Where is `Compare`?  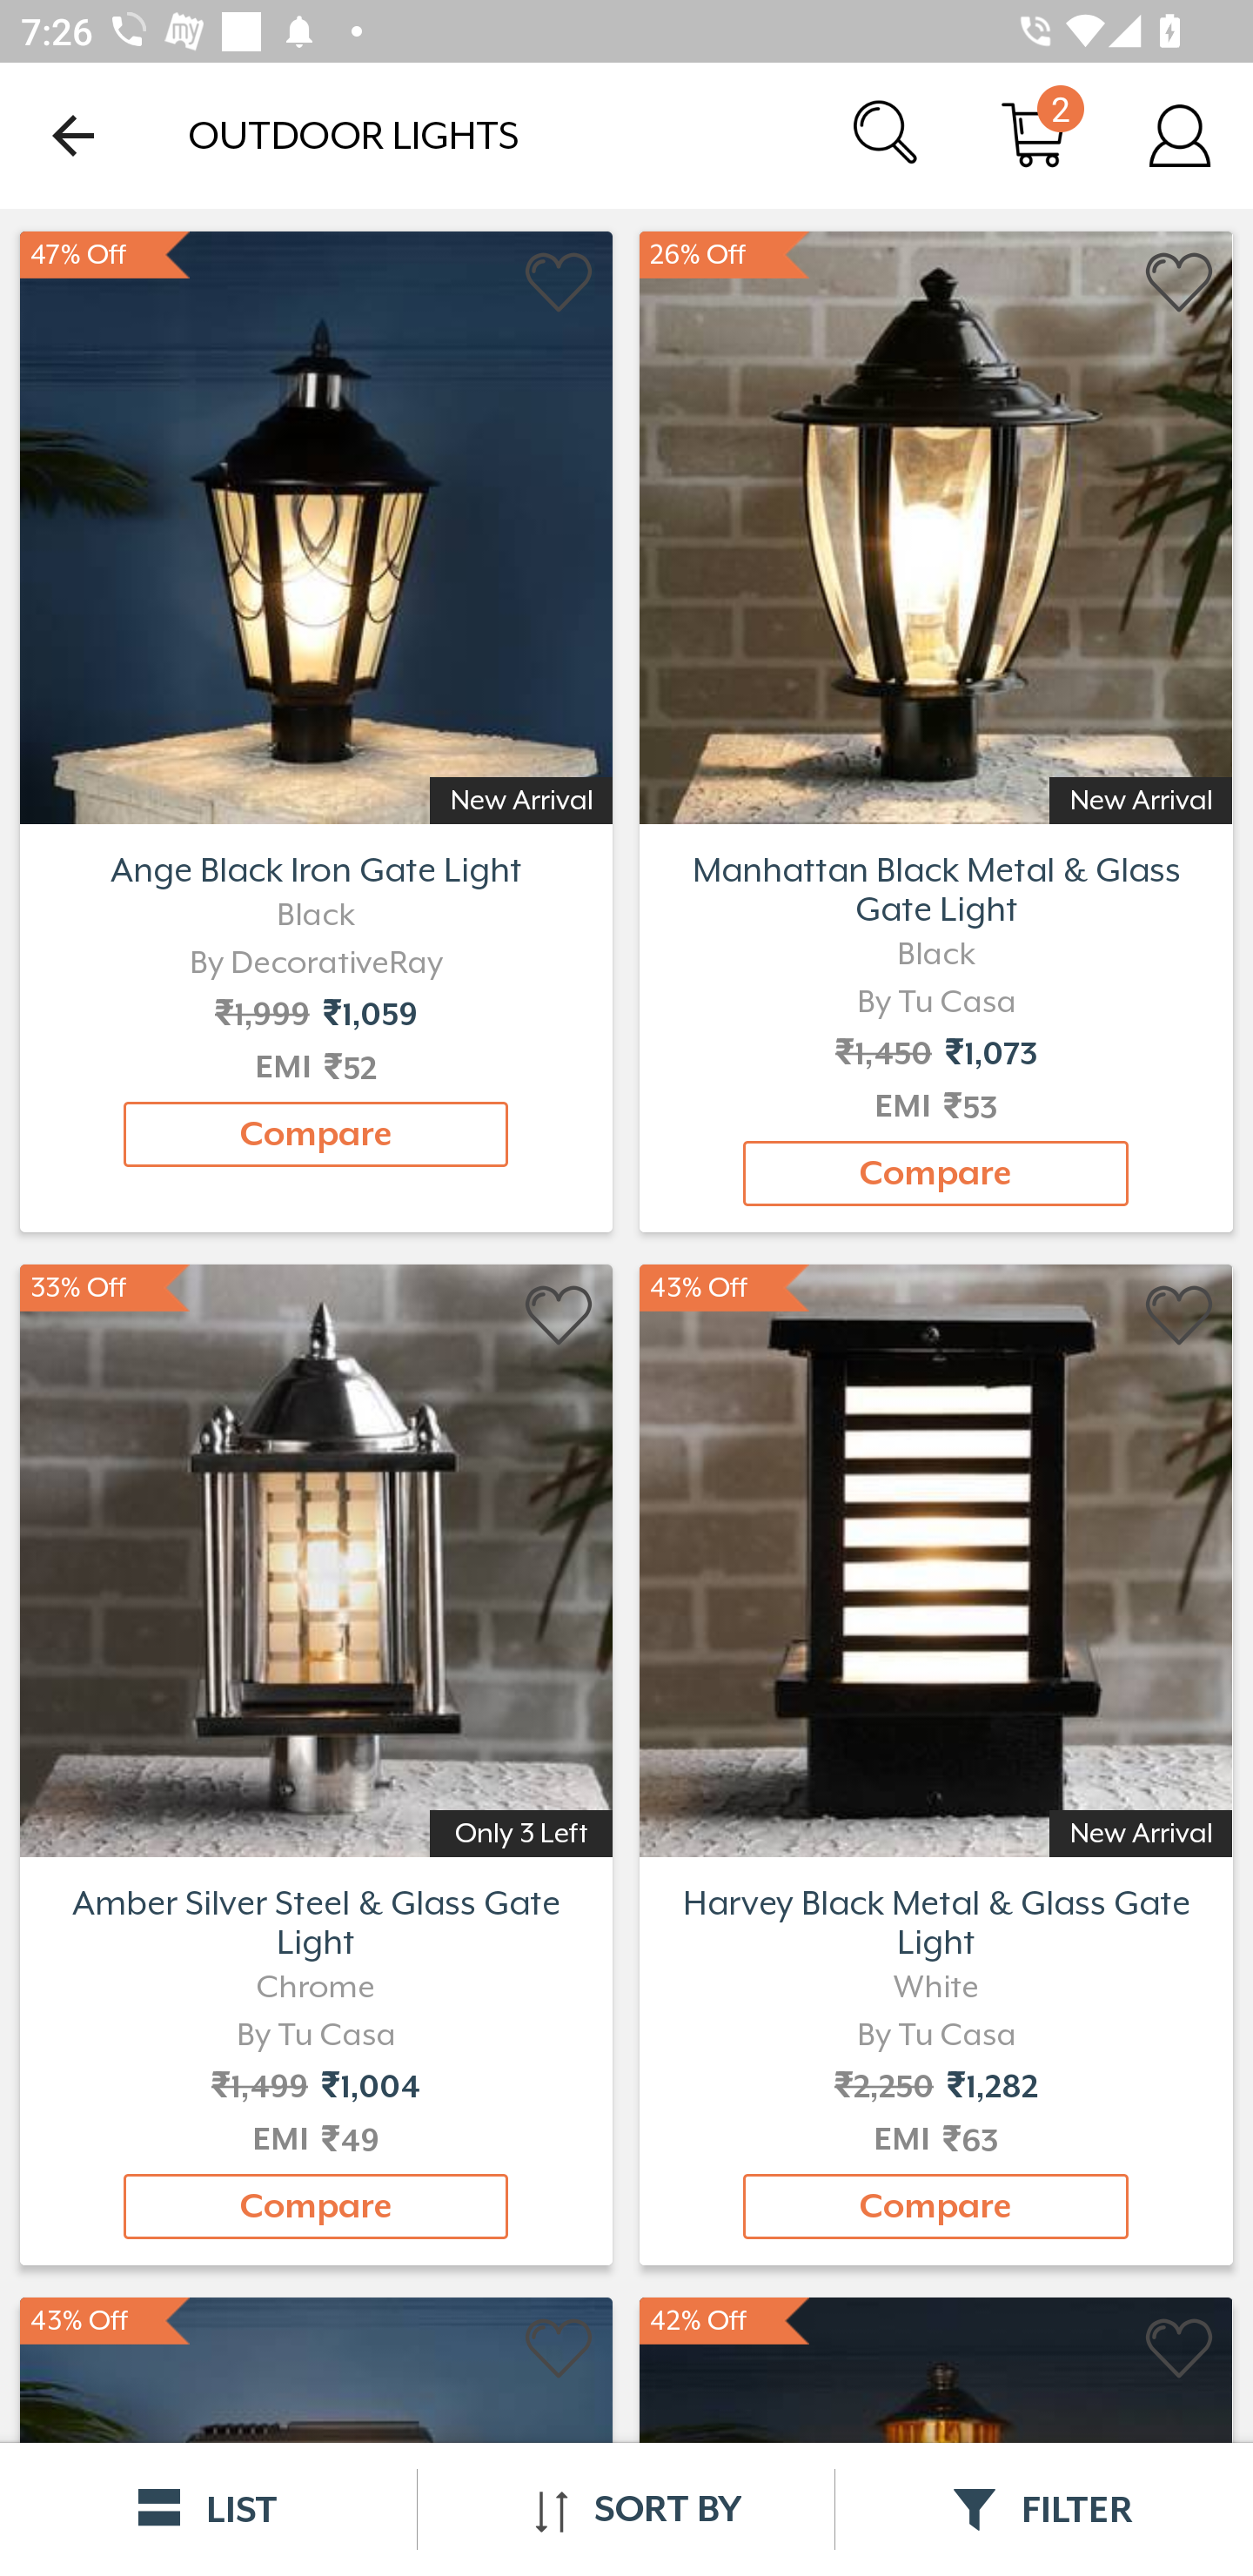
Compare is located at coordinates (935, 2206).